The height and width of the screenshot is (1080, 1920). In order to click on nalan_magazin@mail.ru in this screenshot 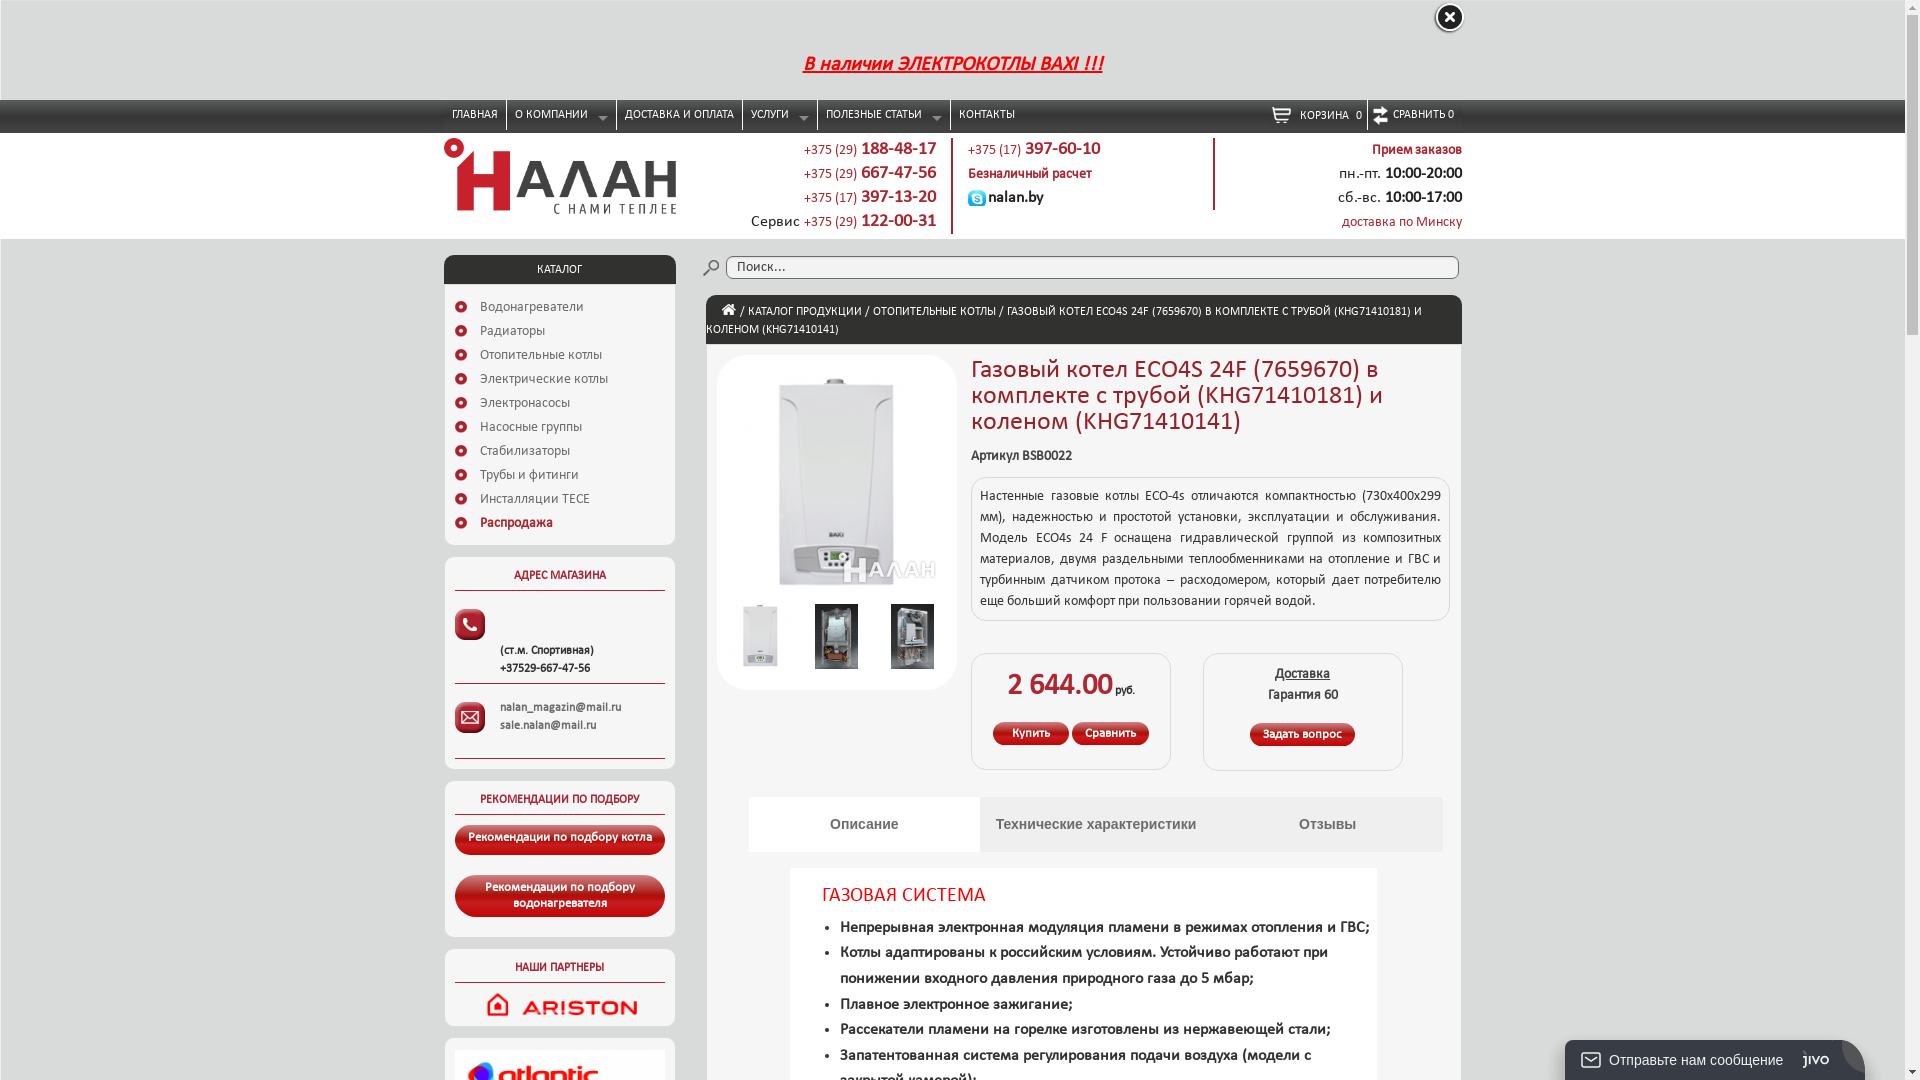, I will do `click(560, 708)`.